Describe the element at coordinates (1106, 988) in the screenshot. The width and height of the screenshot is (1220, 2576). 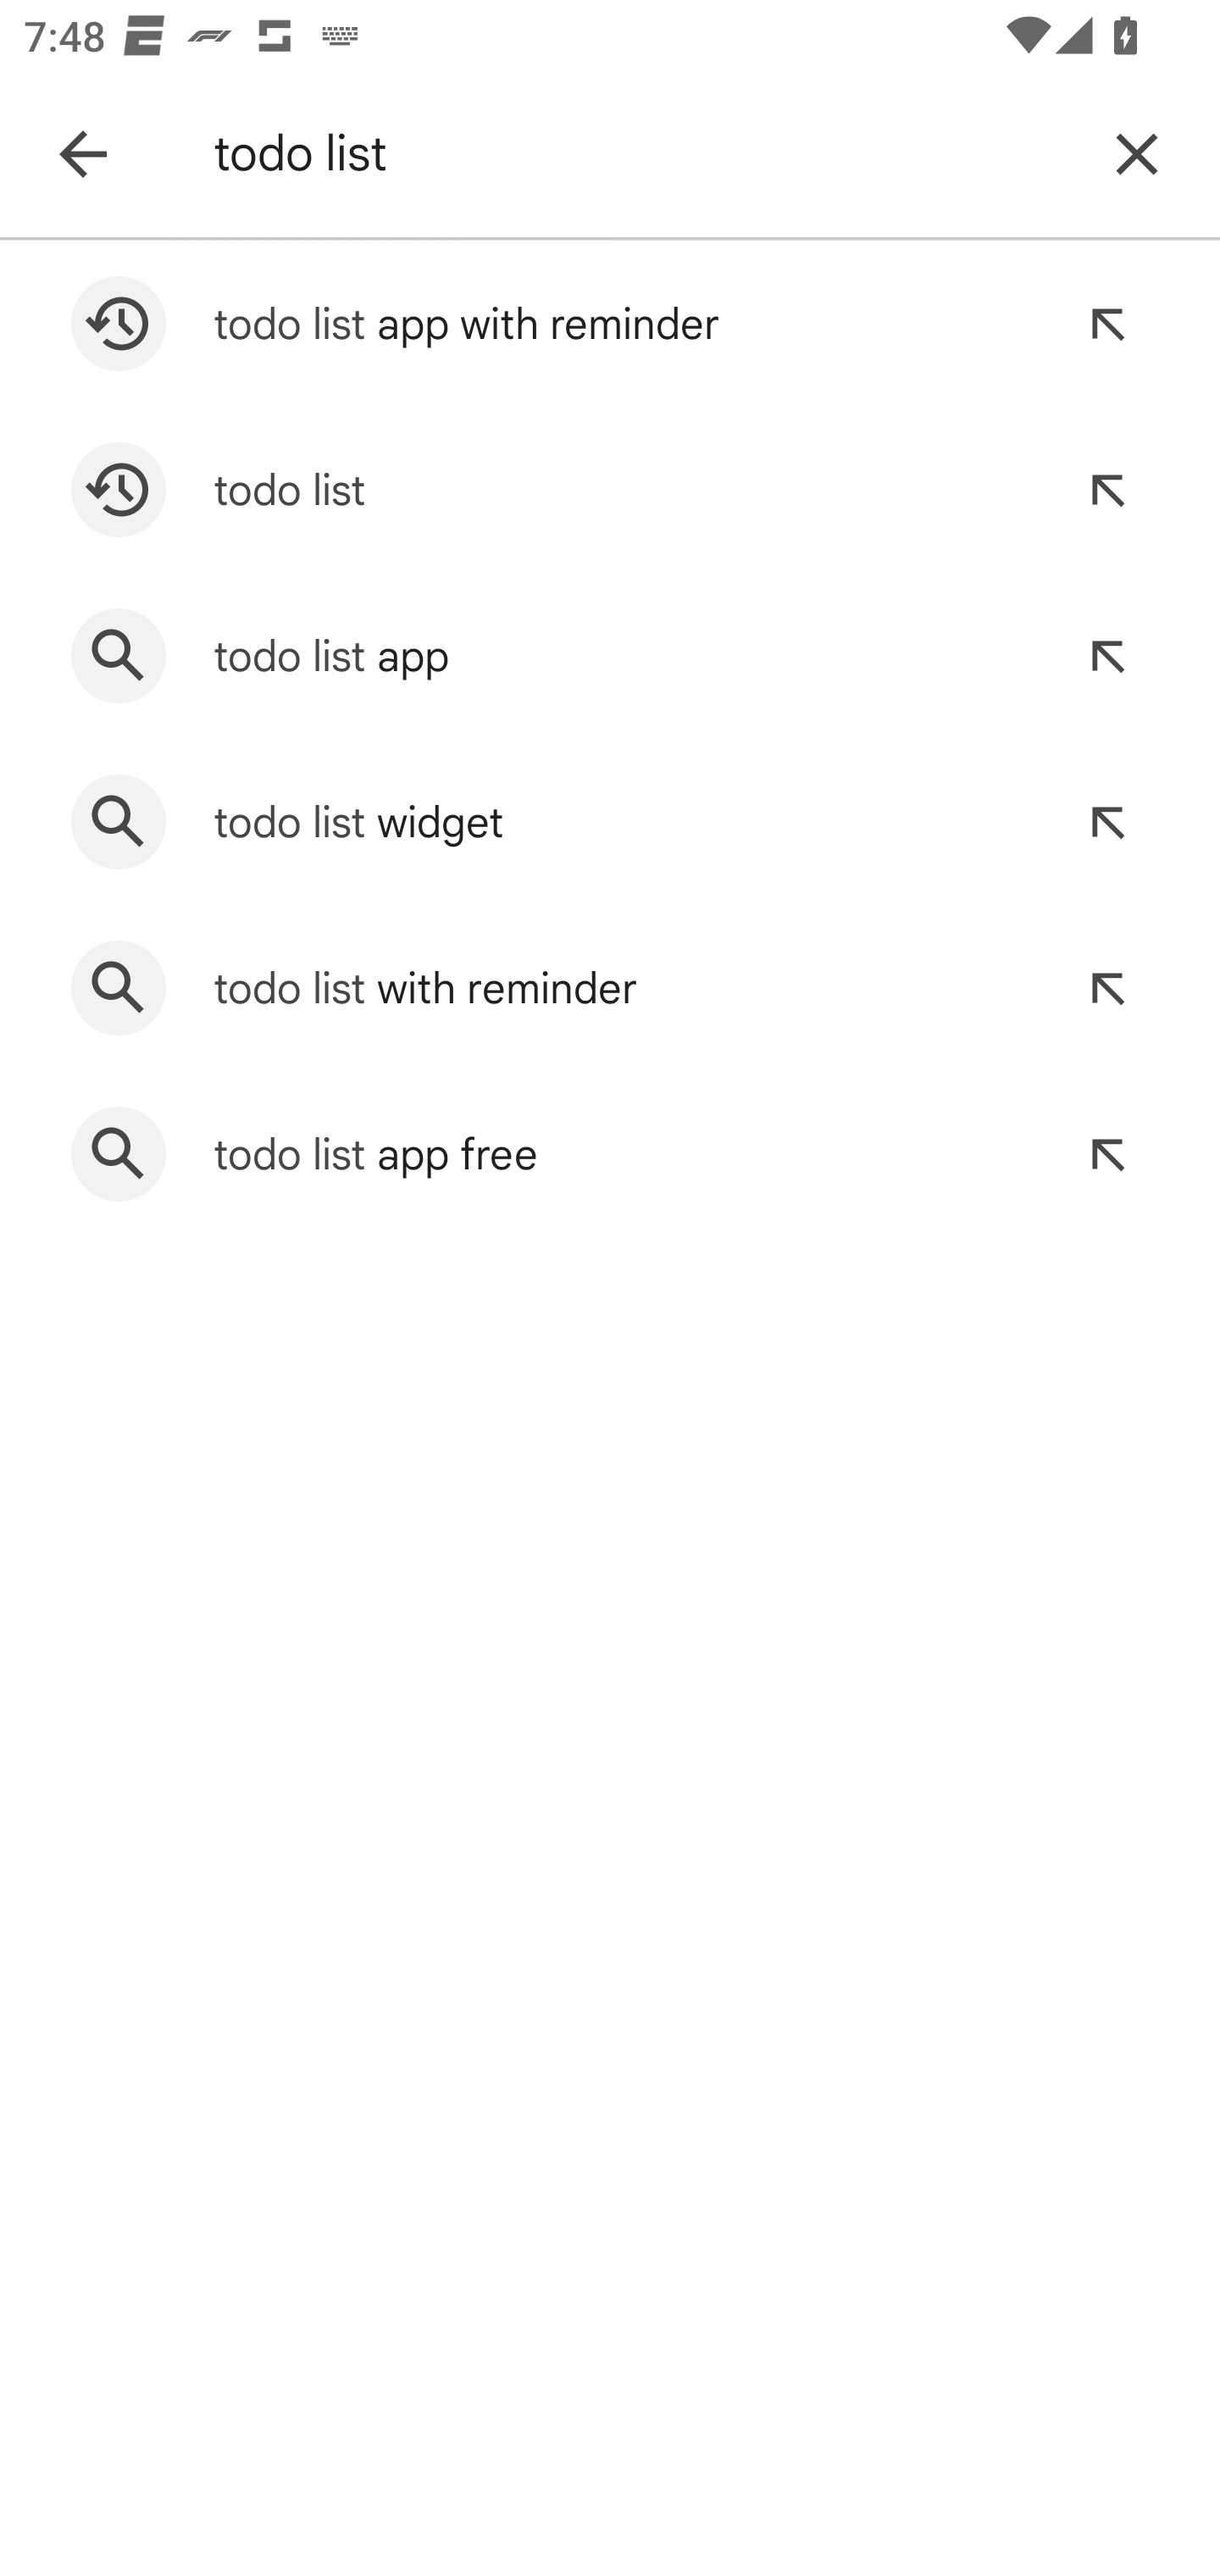
I see `Refine search to "todo list with reminder"` at that location.